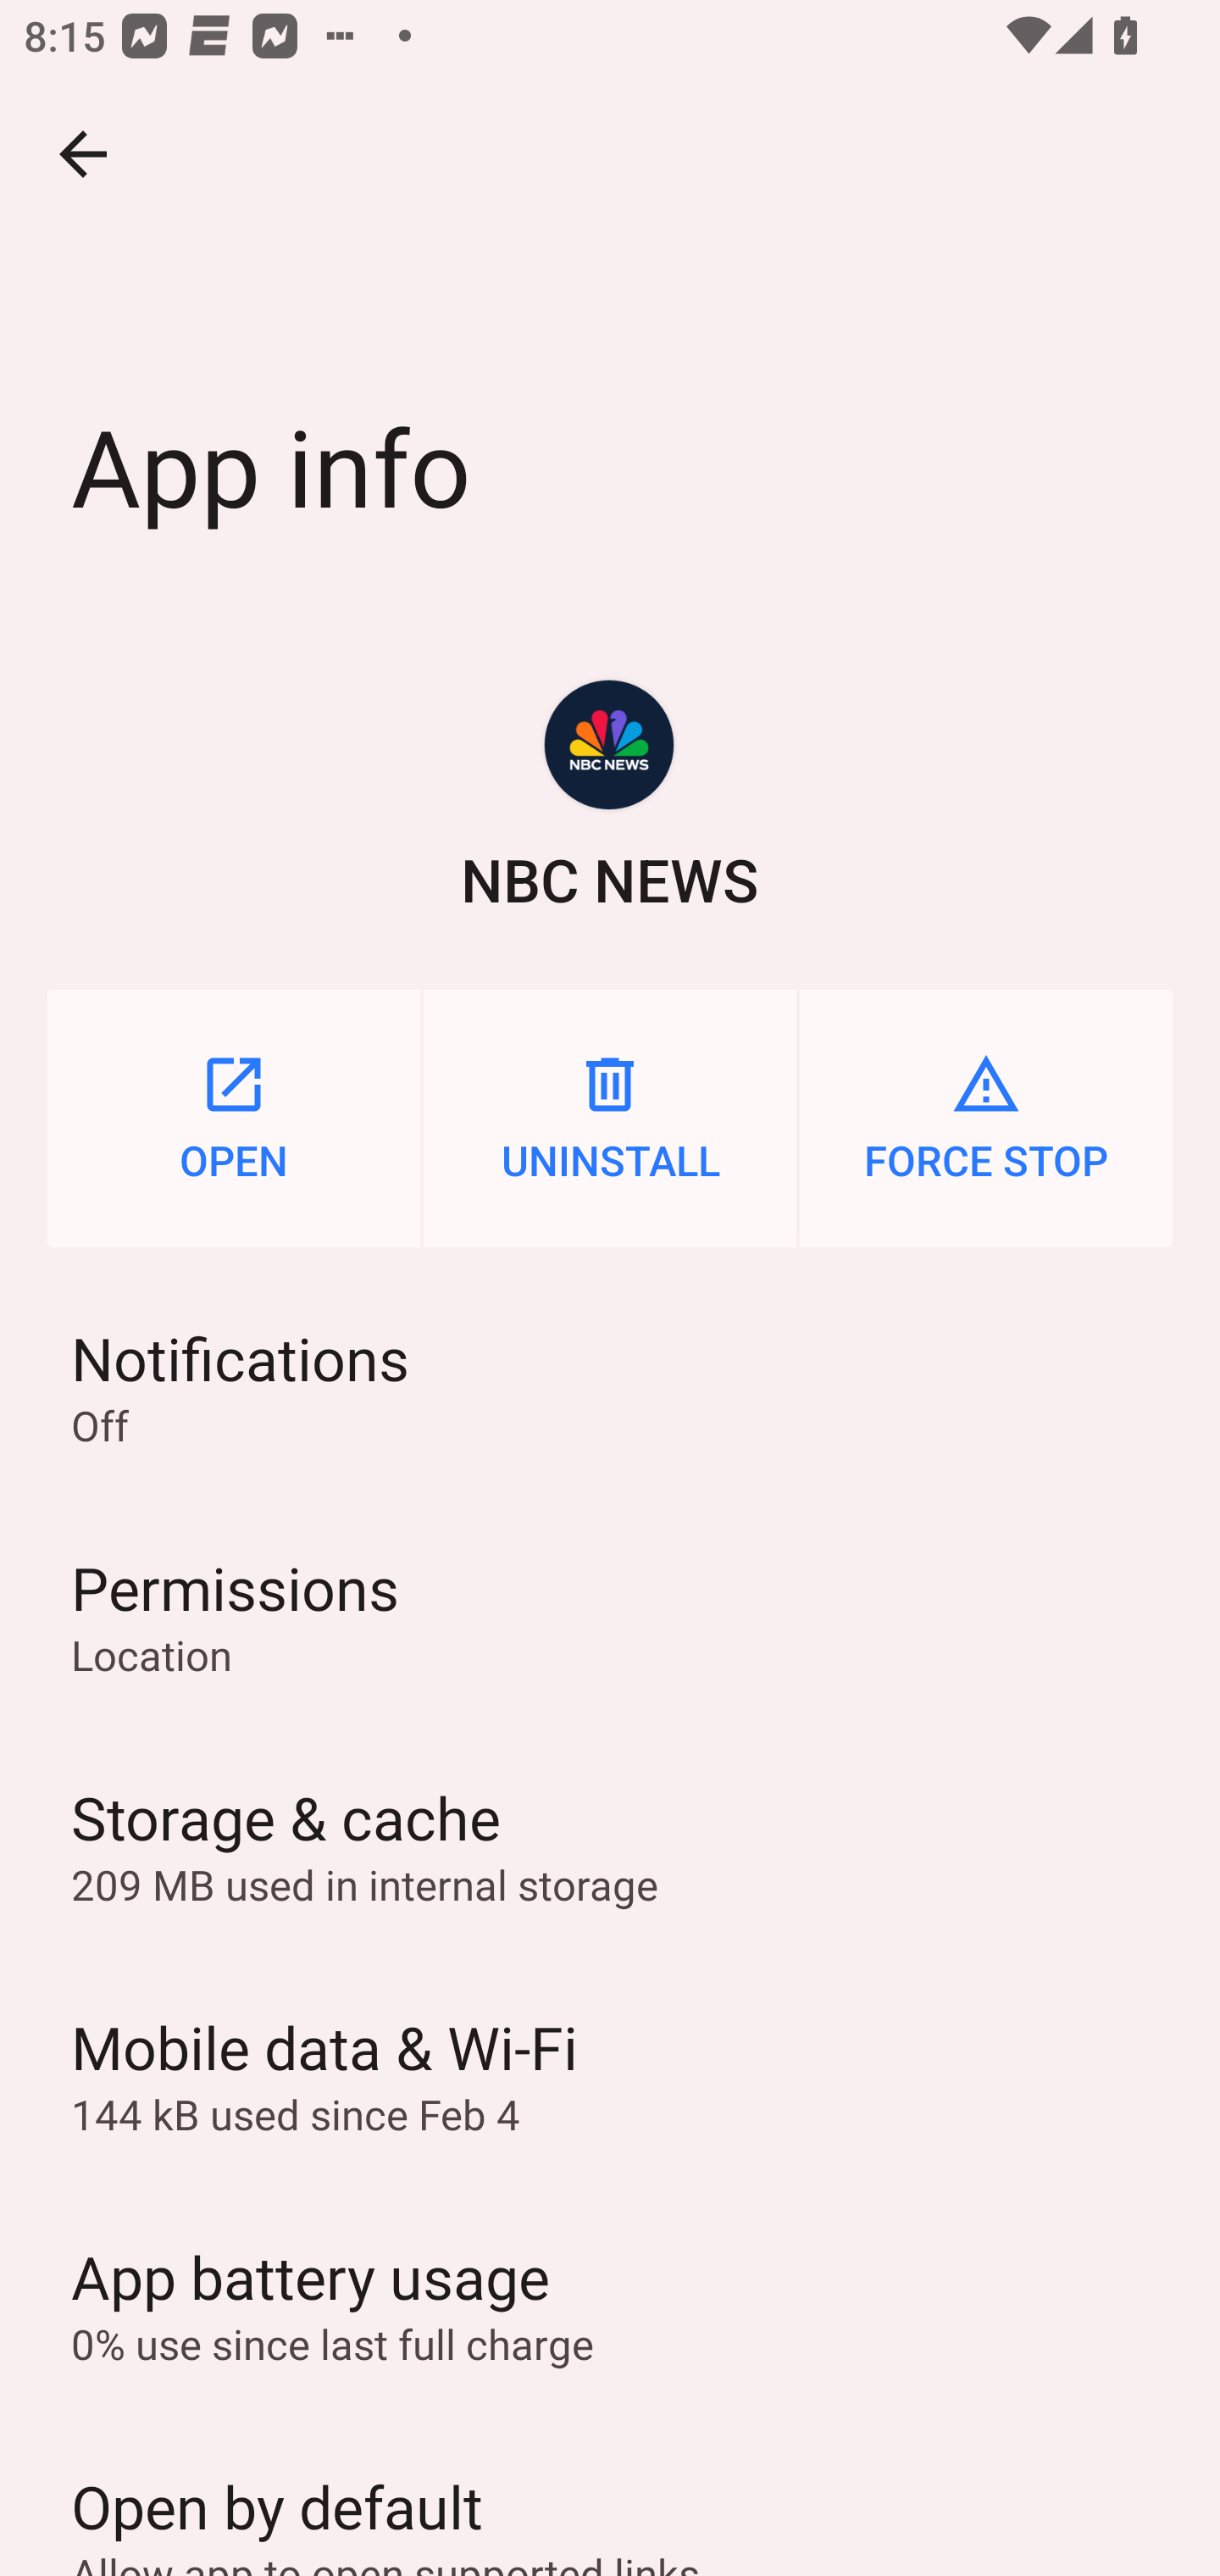 This screenshot has width=1220, height=2576. Describe the element at coordinates (610, 1616) in the screenshot. I see `Permissions Location` at that location.